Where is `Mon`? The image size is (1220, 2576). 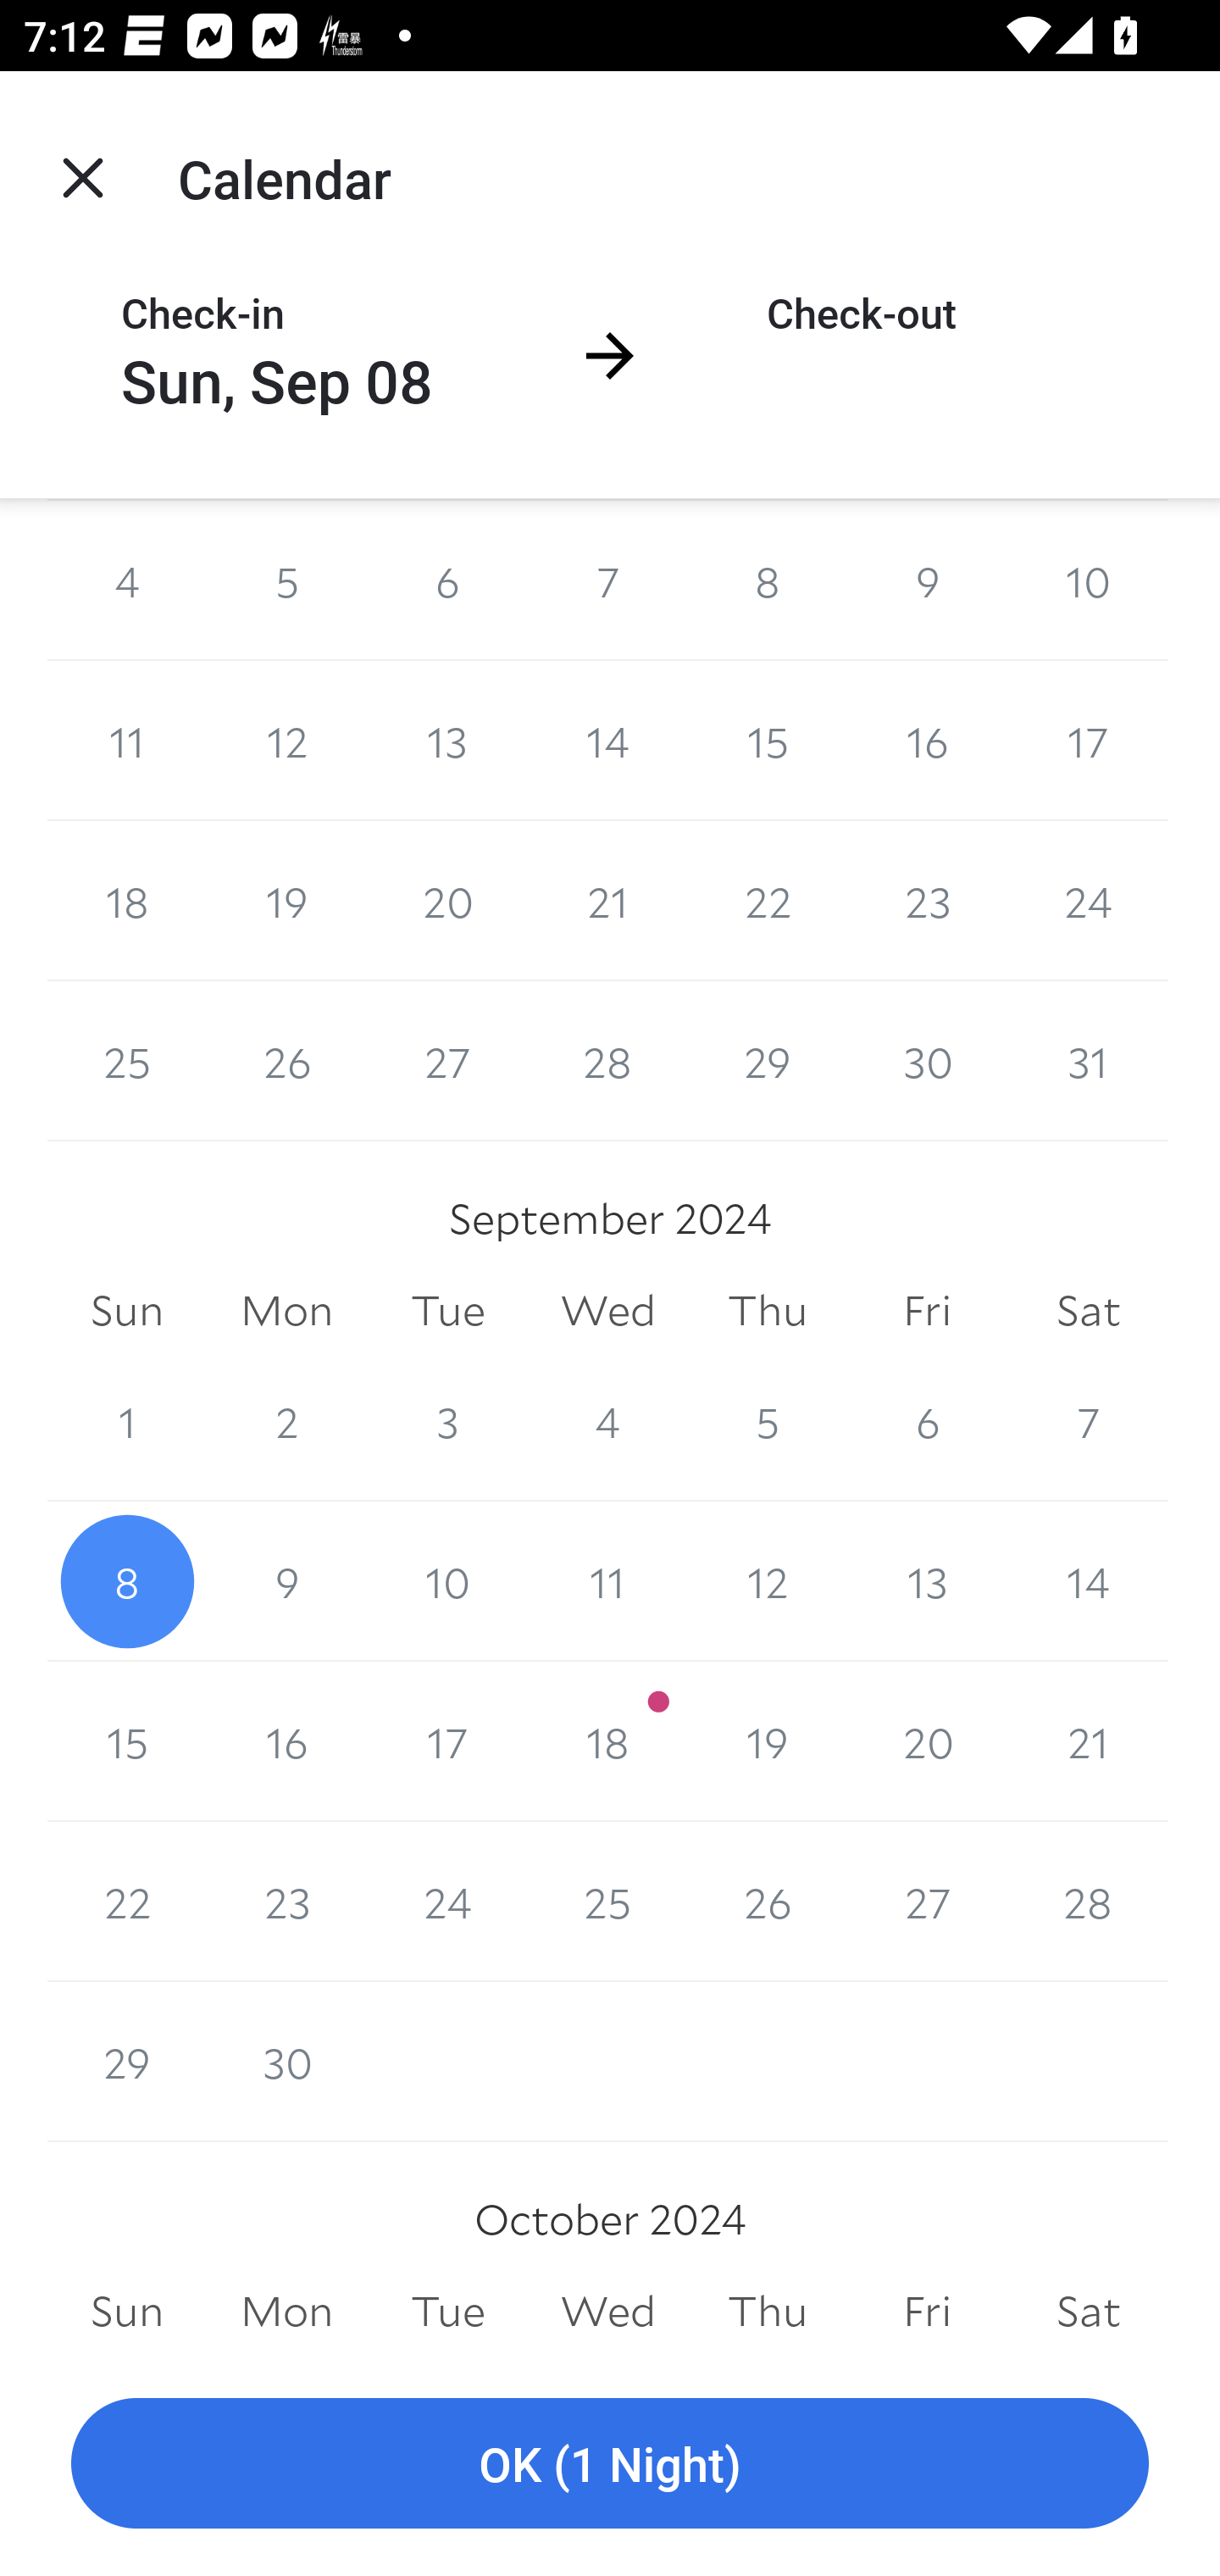 Mon is located at coordinates (286, 1310).